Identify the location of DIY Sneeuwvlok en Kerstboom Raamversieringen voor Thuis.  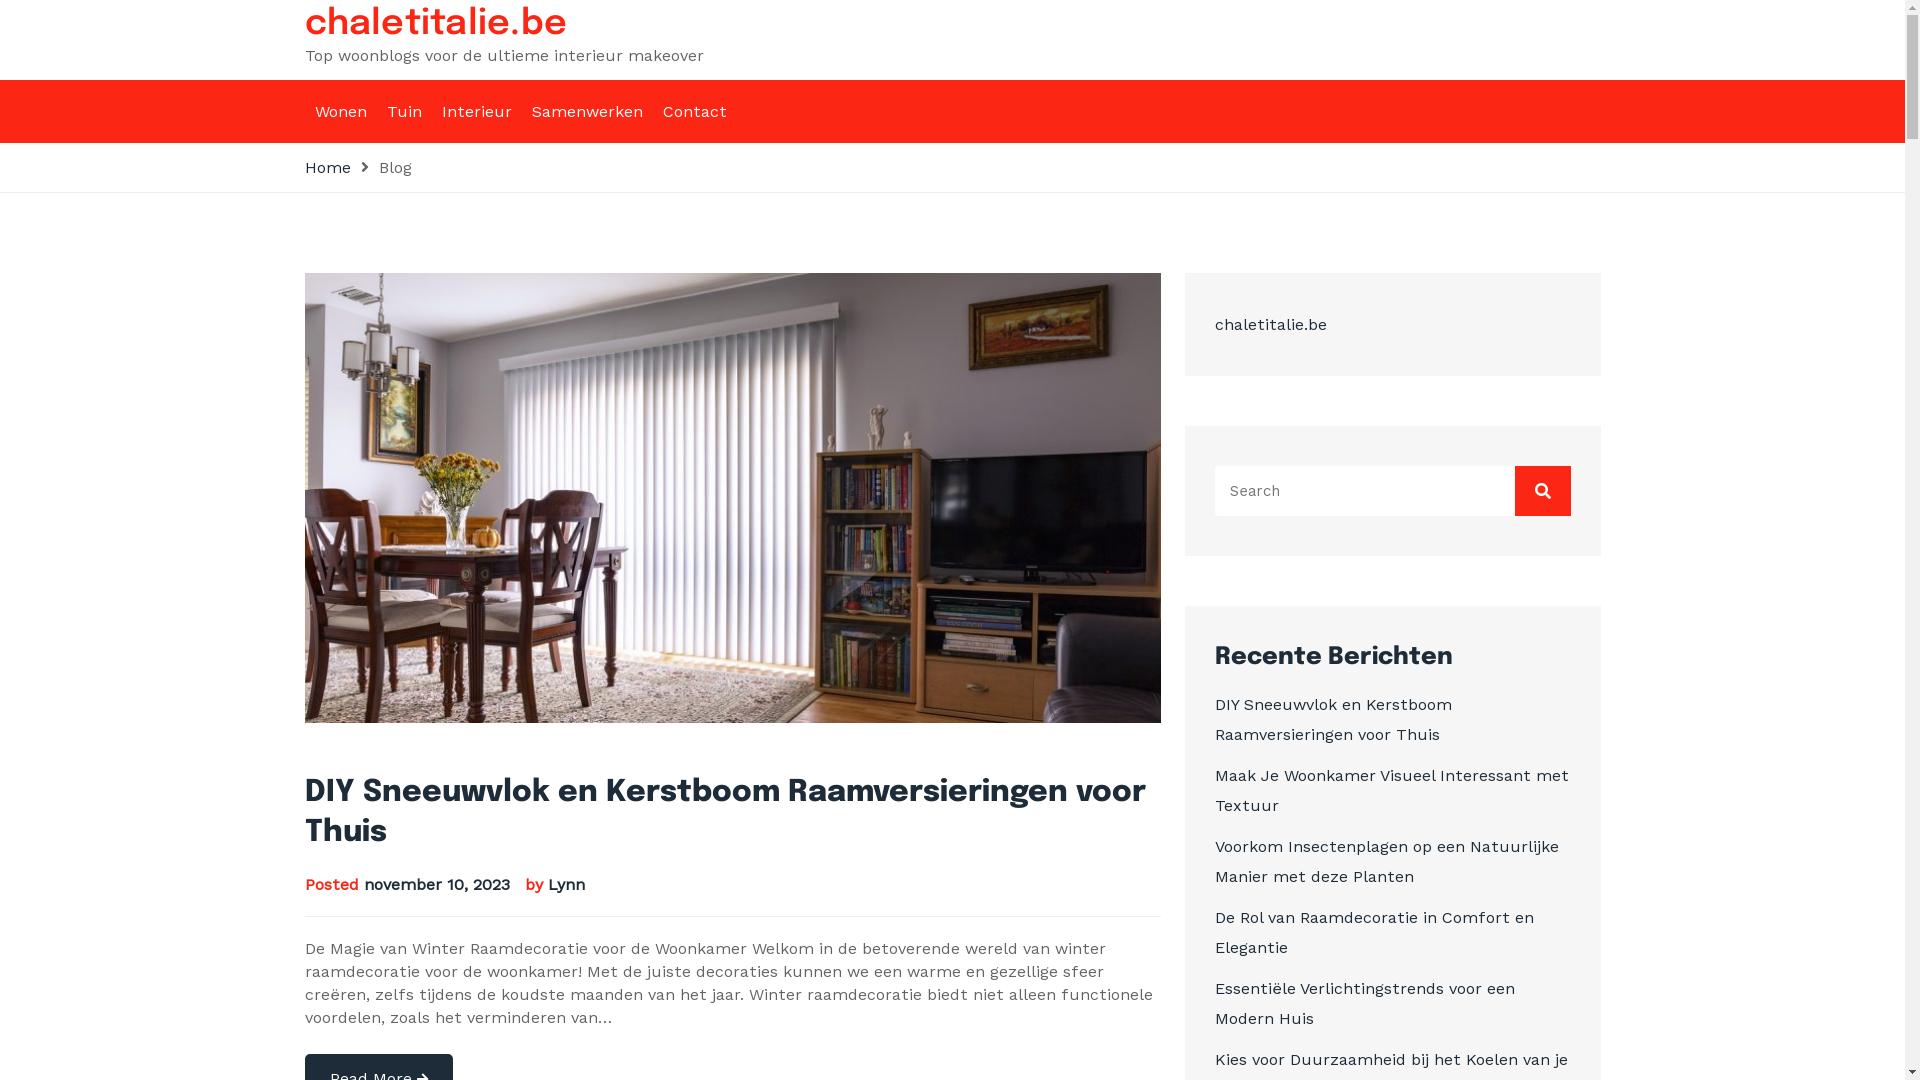
(1332, 720).